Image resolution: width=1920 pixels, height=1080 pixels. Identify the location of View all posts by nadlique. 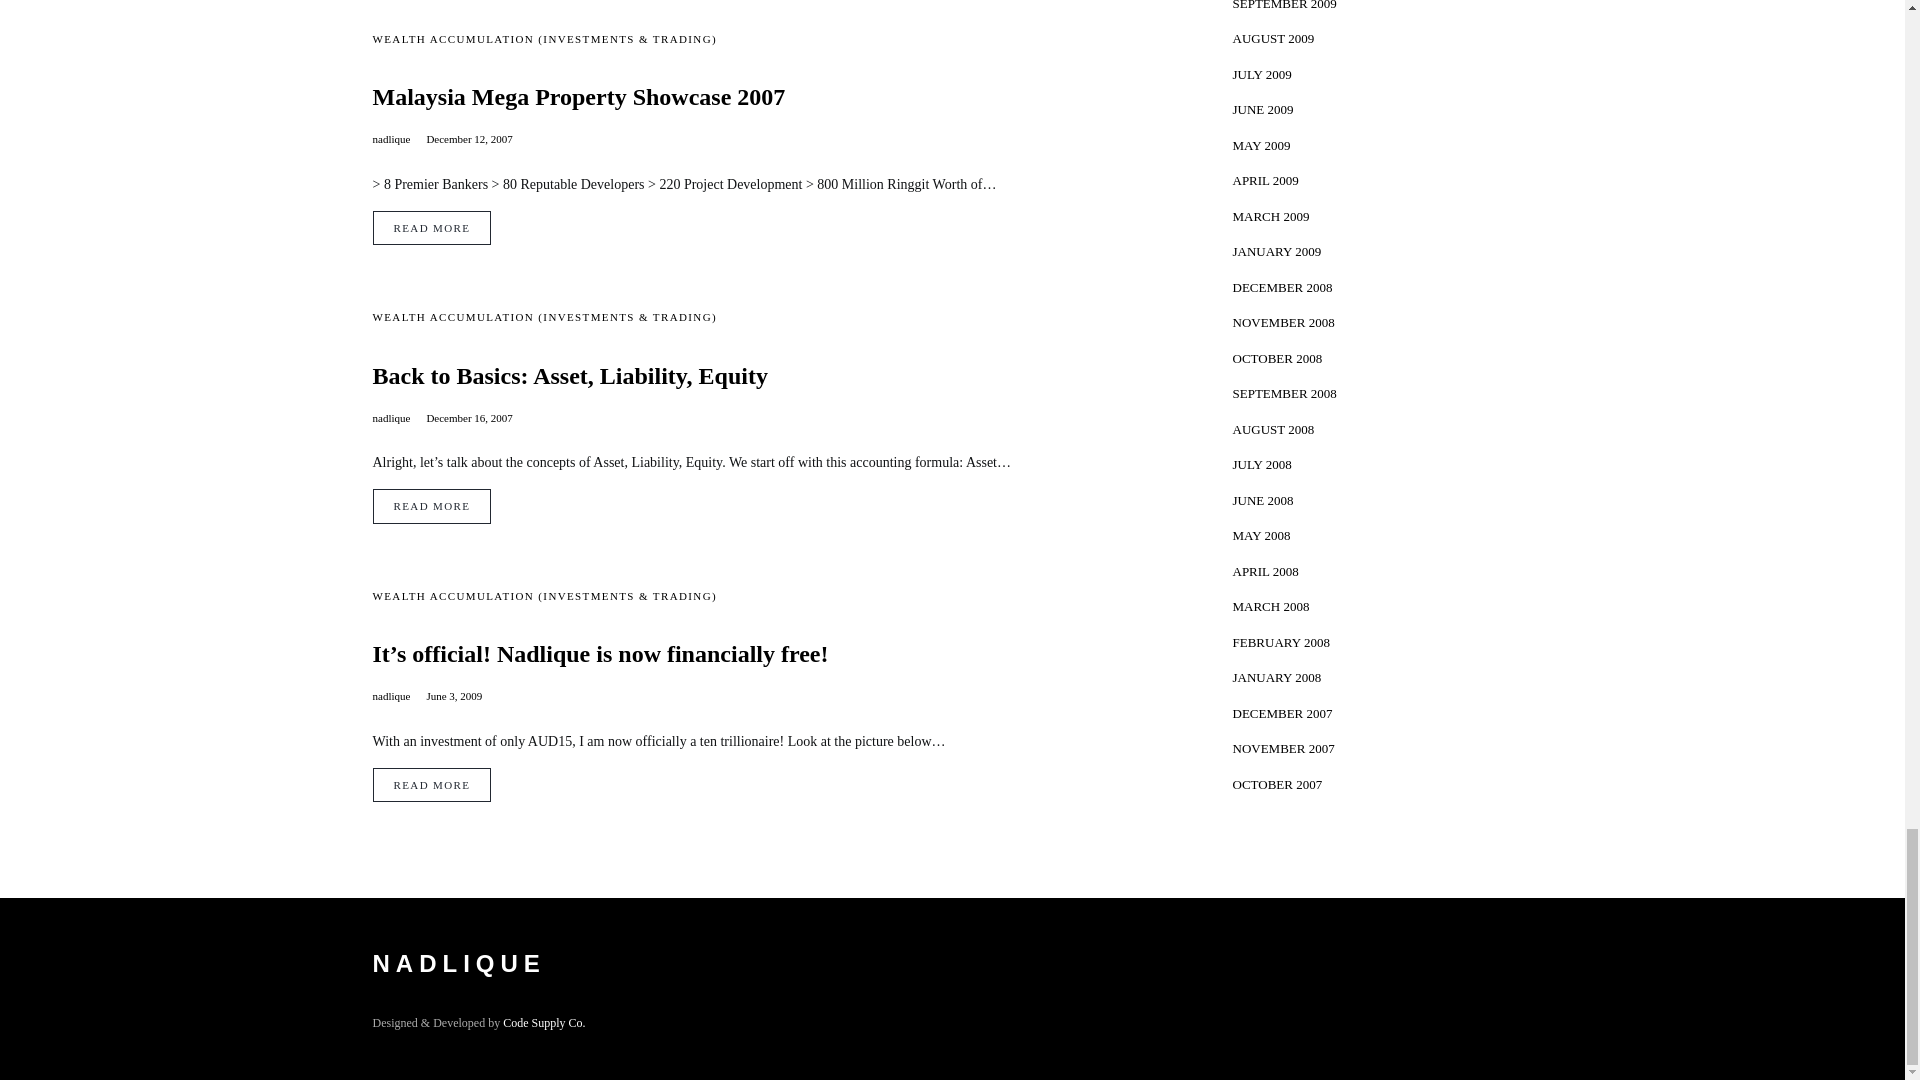
(391, 418).